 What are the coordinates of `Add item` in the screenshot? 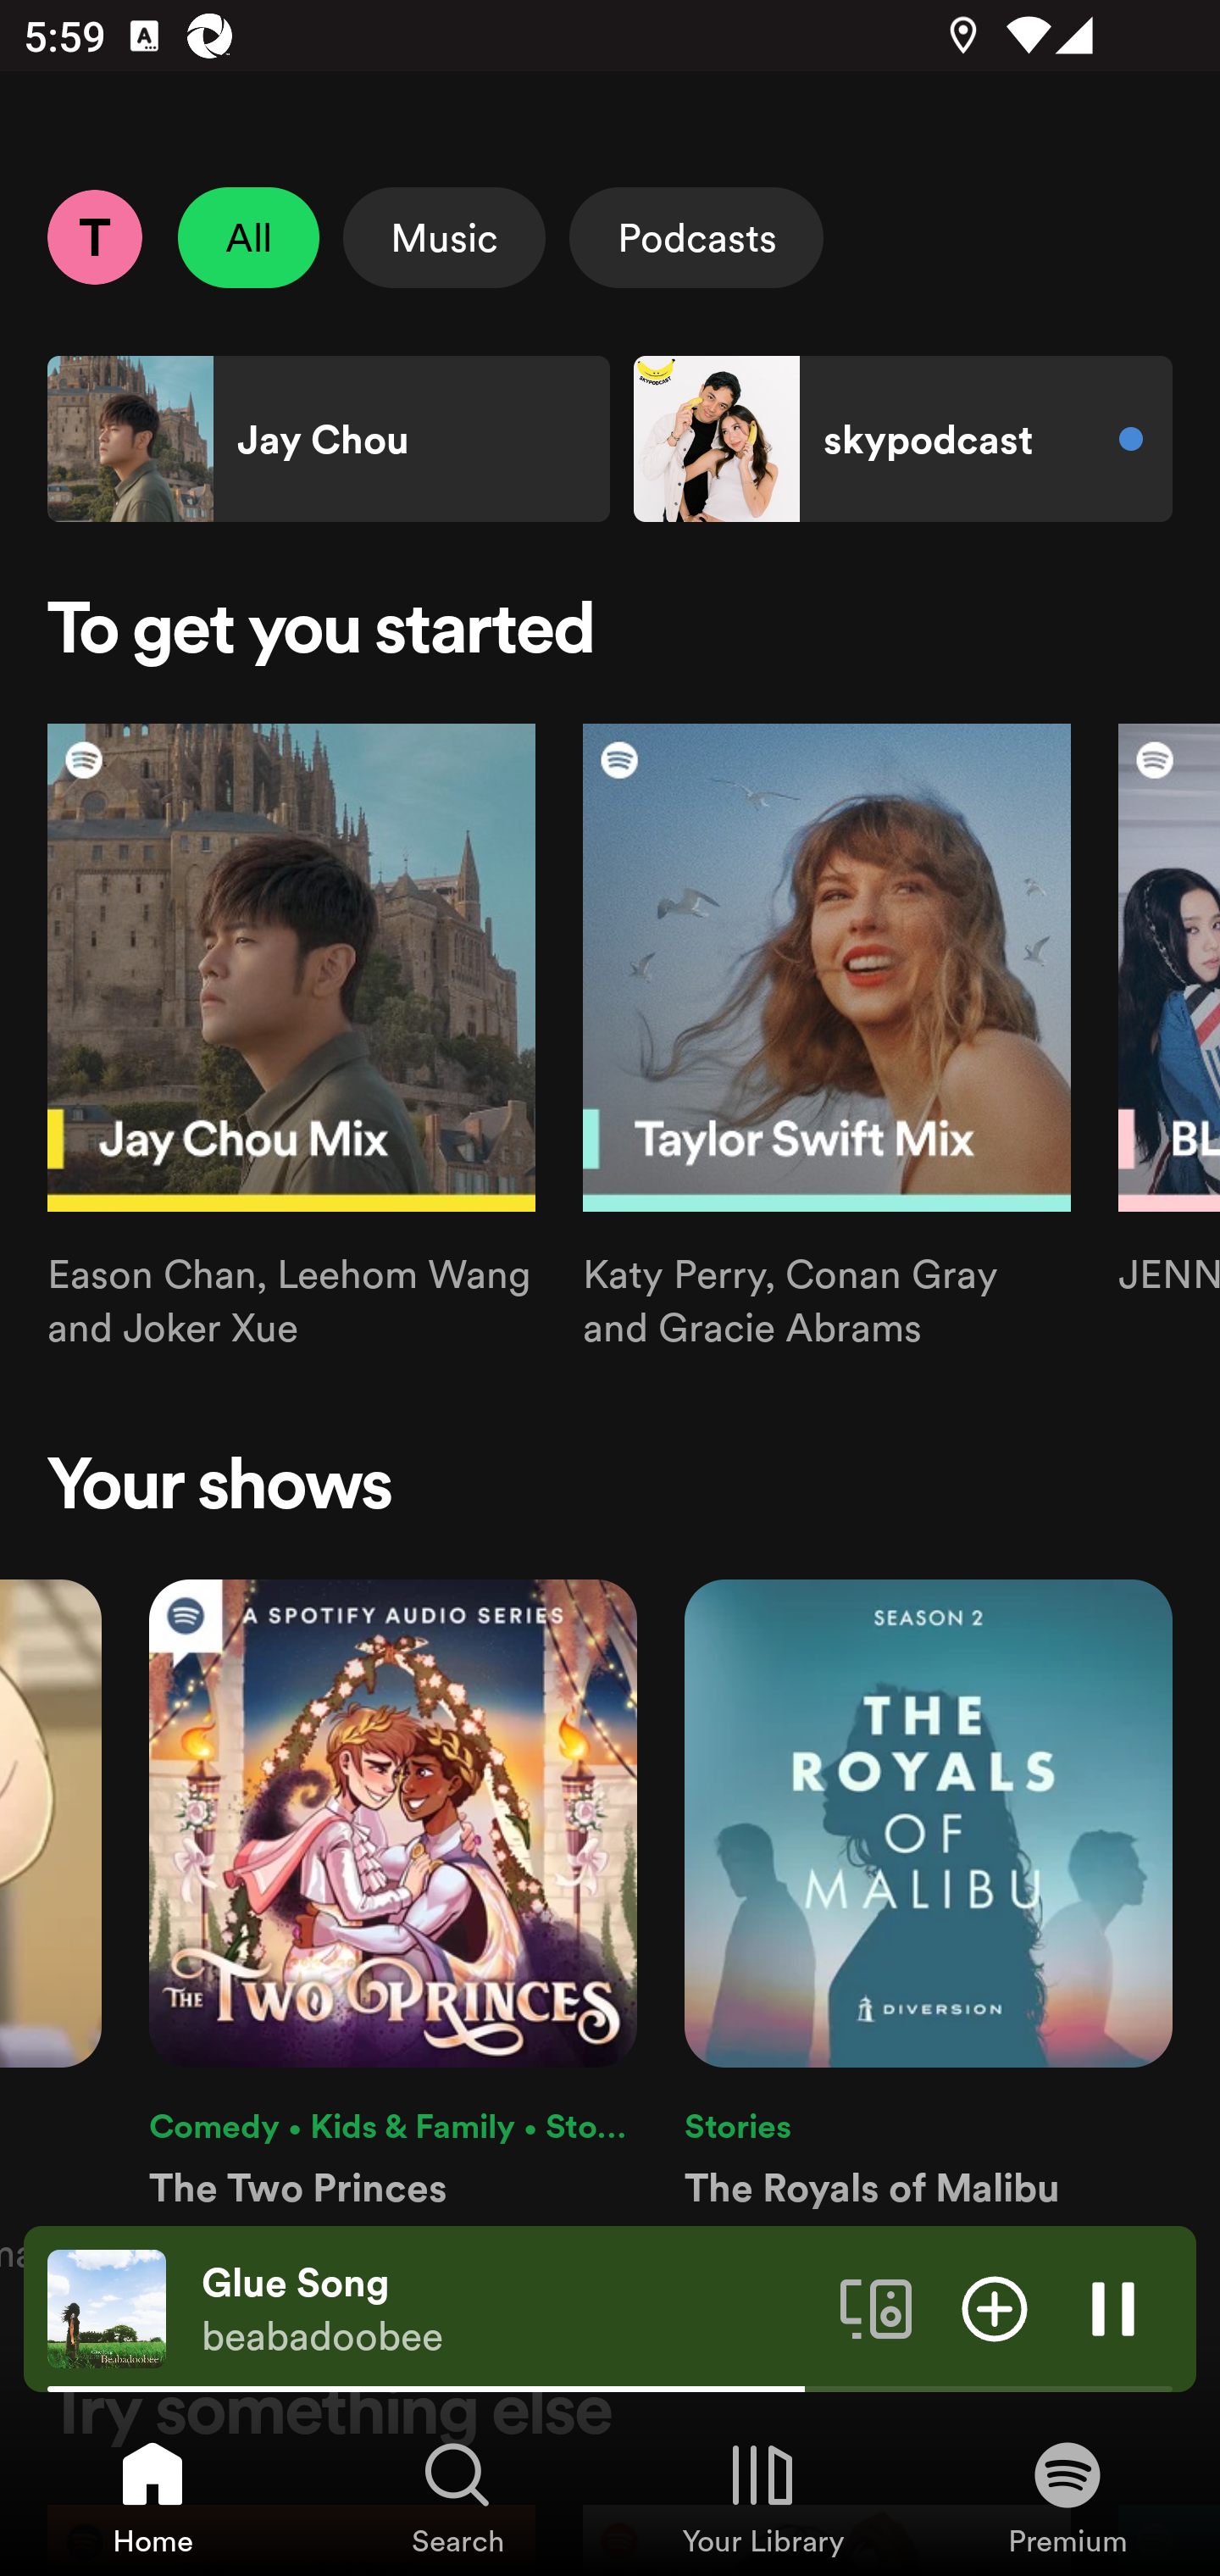 It's located at (995, 2307).